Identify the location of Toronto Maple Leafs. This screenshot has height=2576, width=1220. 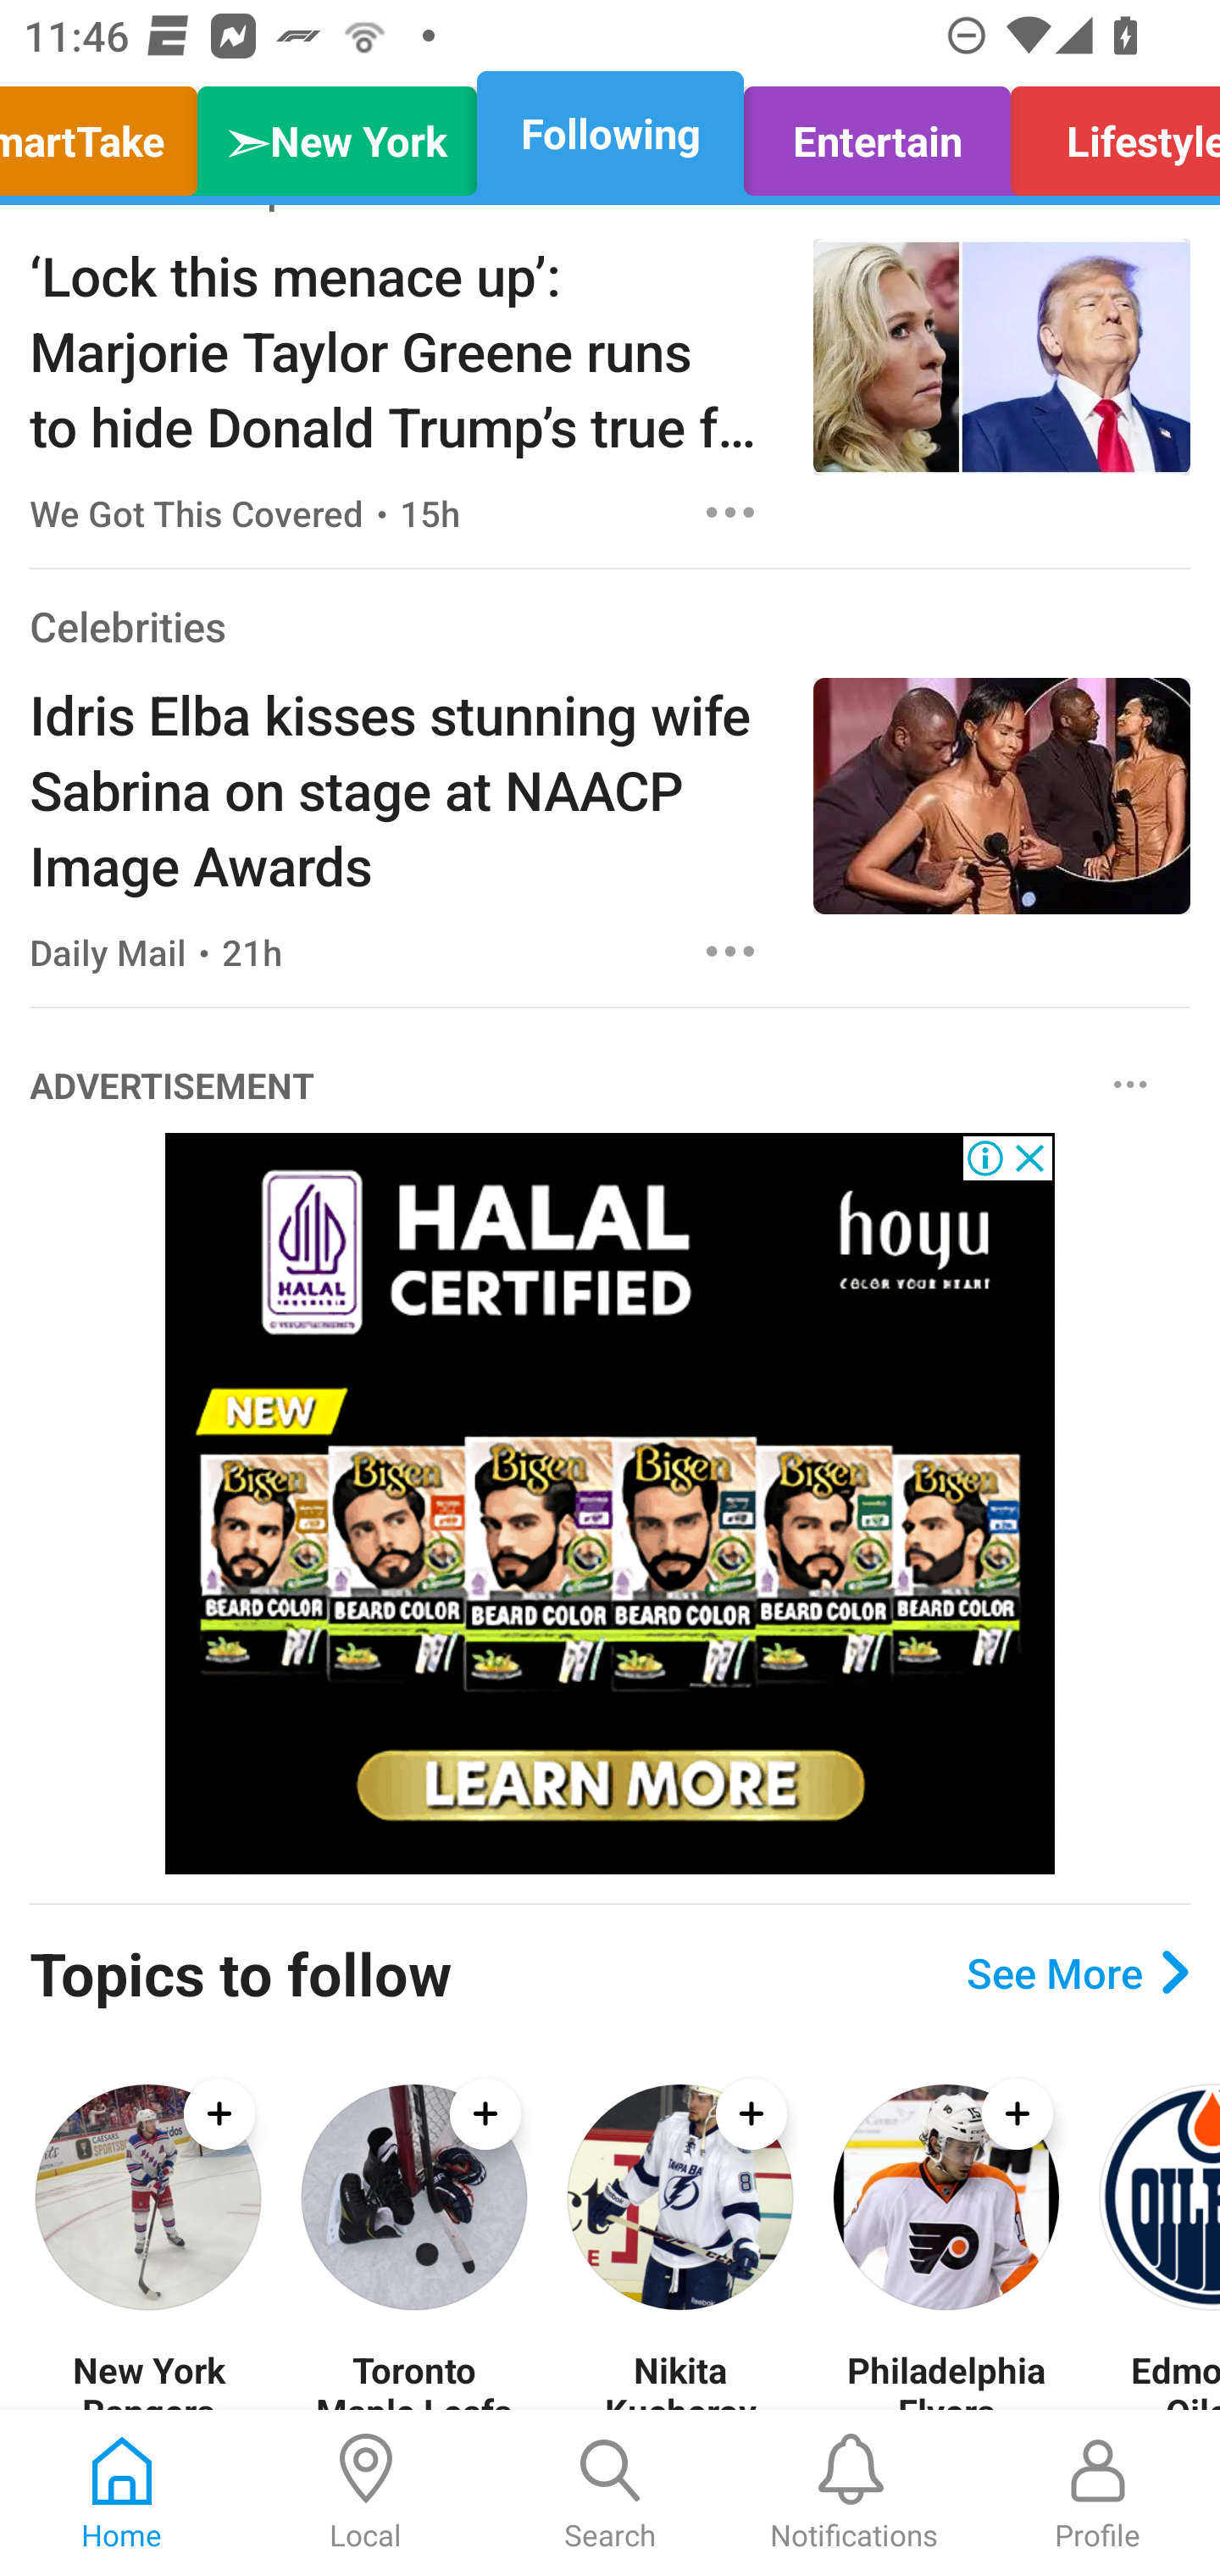
(413, 2379).